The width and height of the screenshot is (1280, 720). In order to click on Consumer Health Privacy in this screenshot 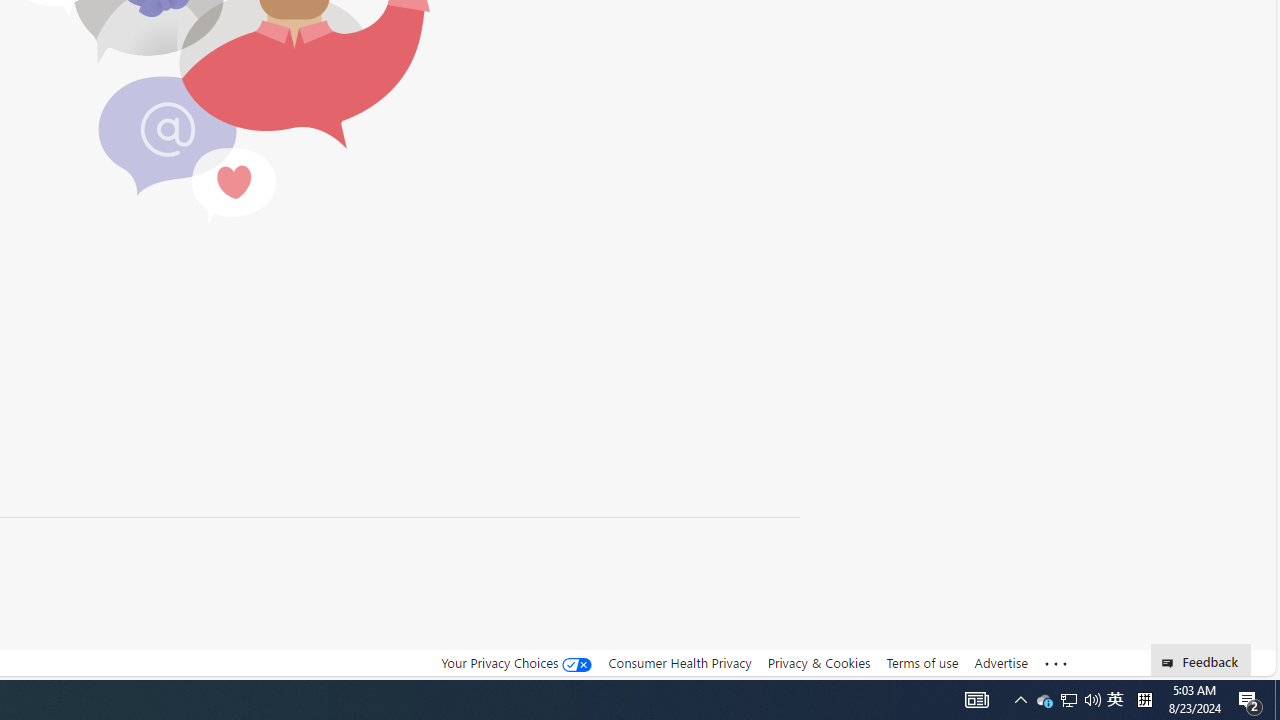, I will do `click(680, 663)`.